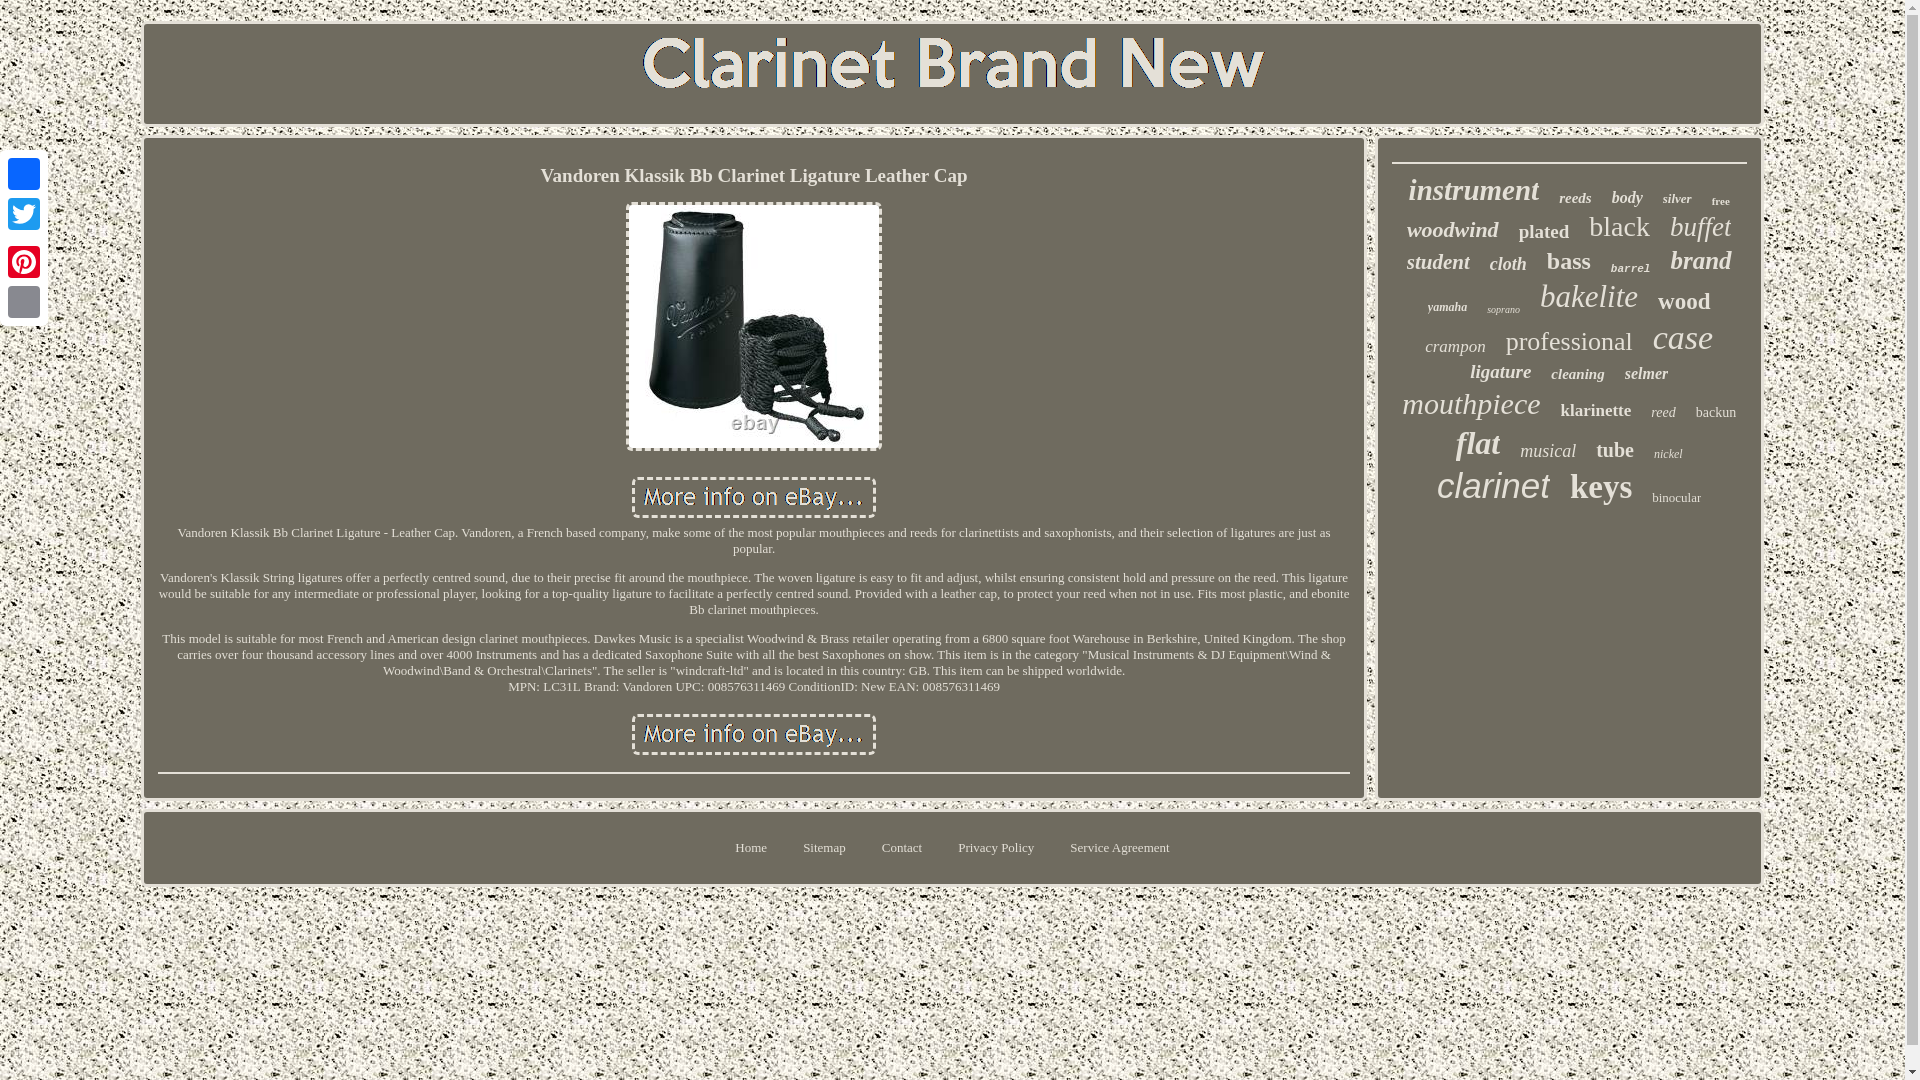 The height and width of the screenshot is (1080, 1920). What do you see at coordinates (1569, 262) in the screenshot?
I see `bass` at bounding box center [1569, 262].